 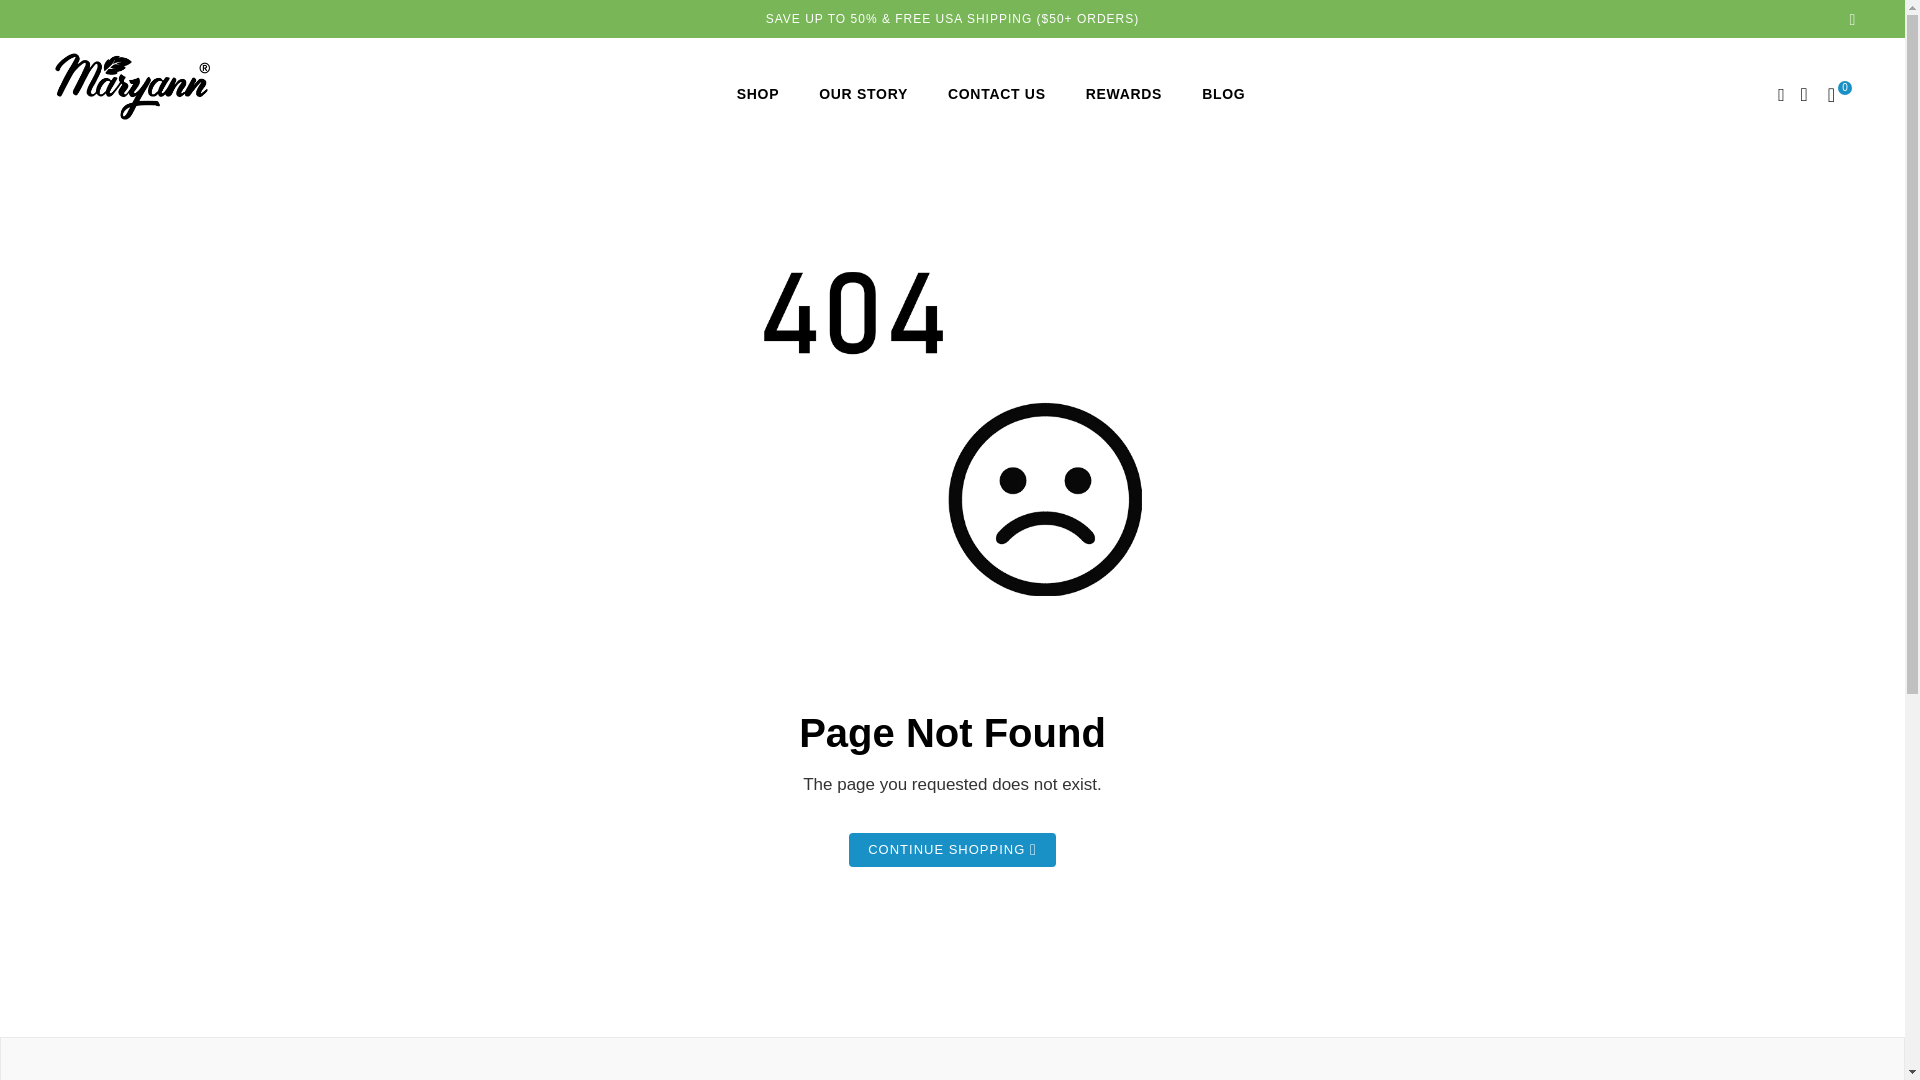 What do you see at coordinates (862, 94) in the screenshot?
I see `OUR STORY` at bounding box center [862, 94].